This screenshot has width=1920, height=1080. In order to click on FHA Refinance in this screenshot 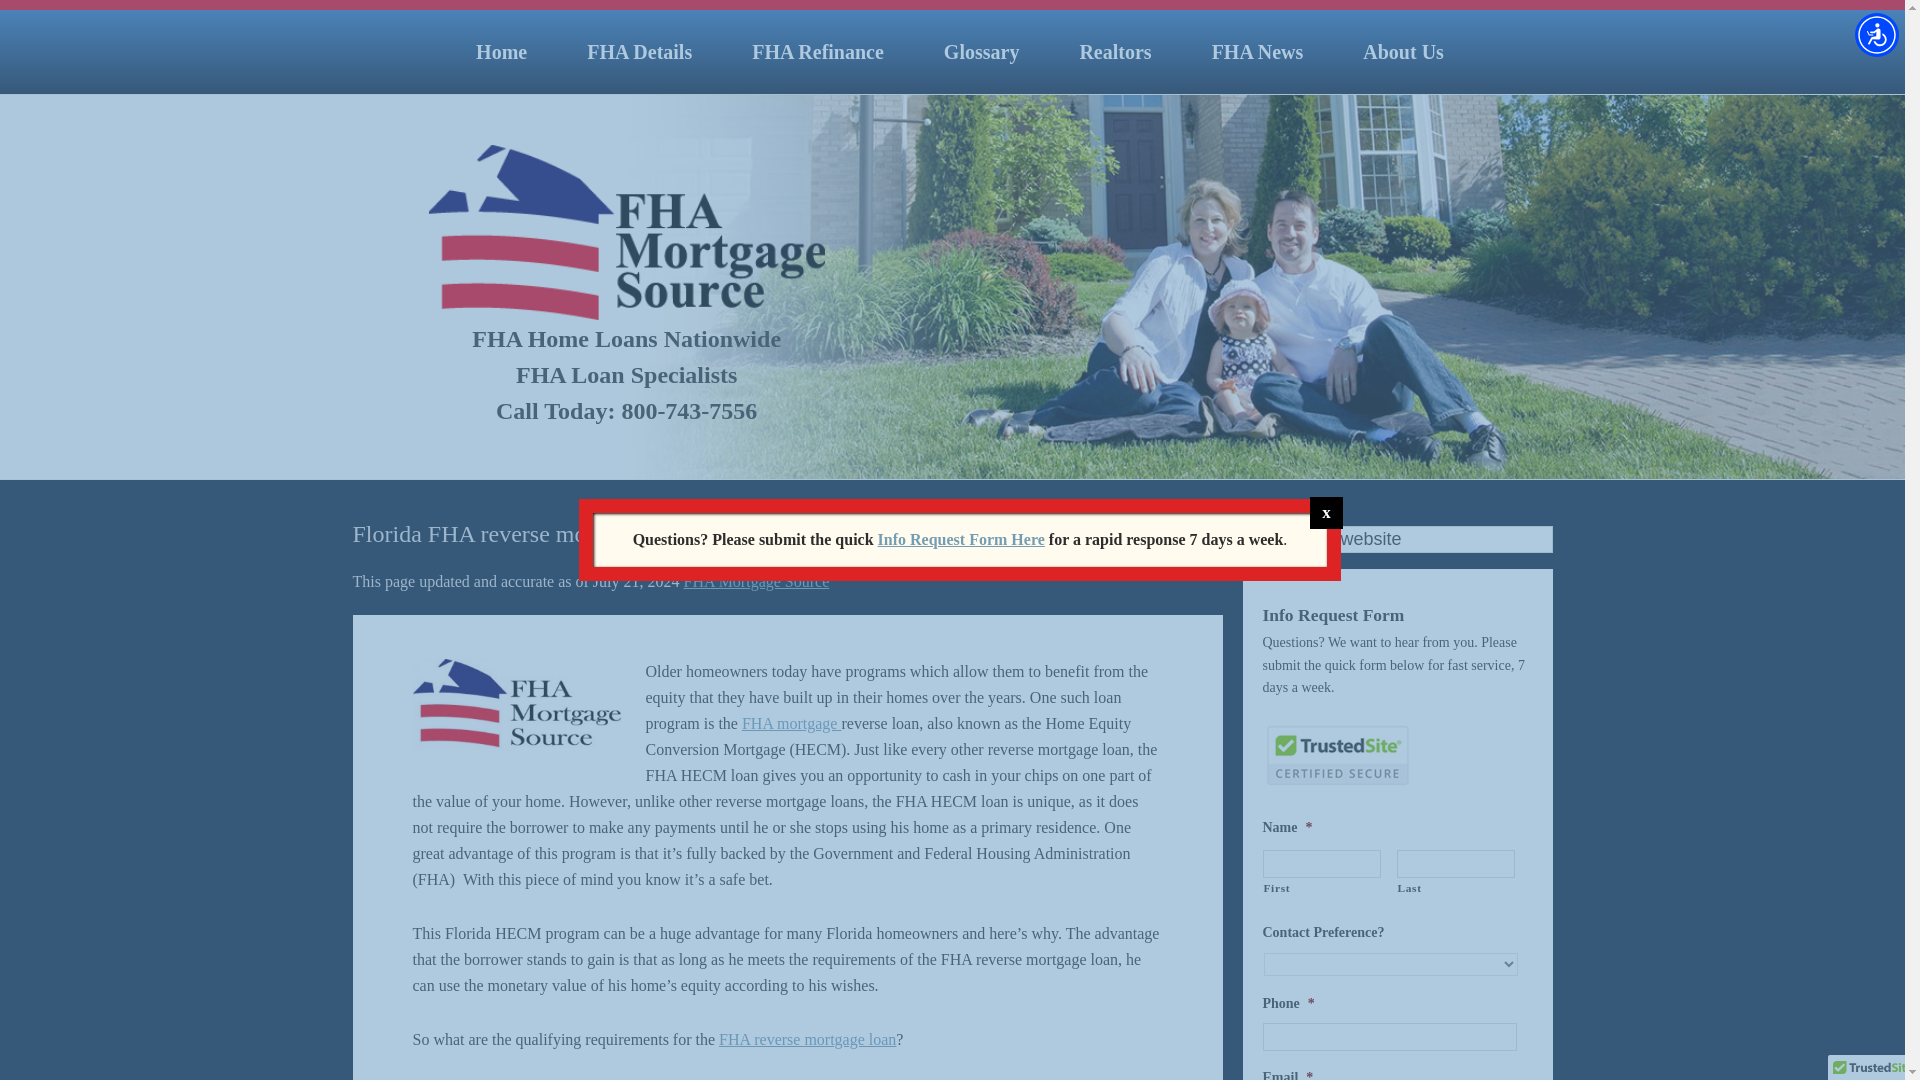, I will do `click(817, 51)`.